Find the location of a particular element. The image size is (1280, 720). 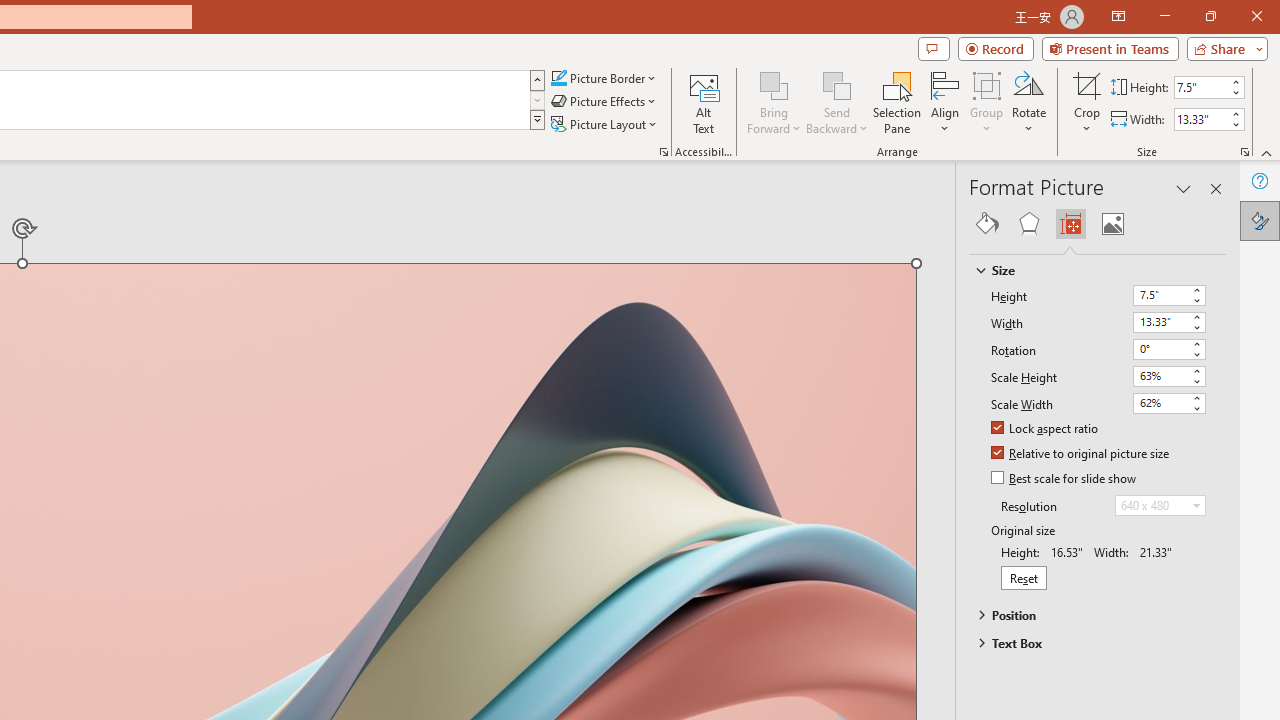

Scale Height is located at coordinates (1168, 376).